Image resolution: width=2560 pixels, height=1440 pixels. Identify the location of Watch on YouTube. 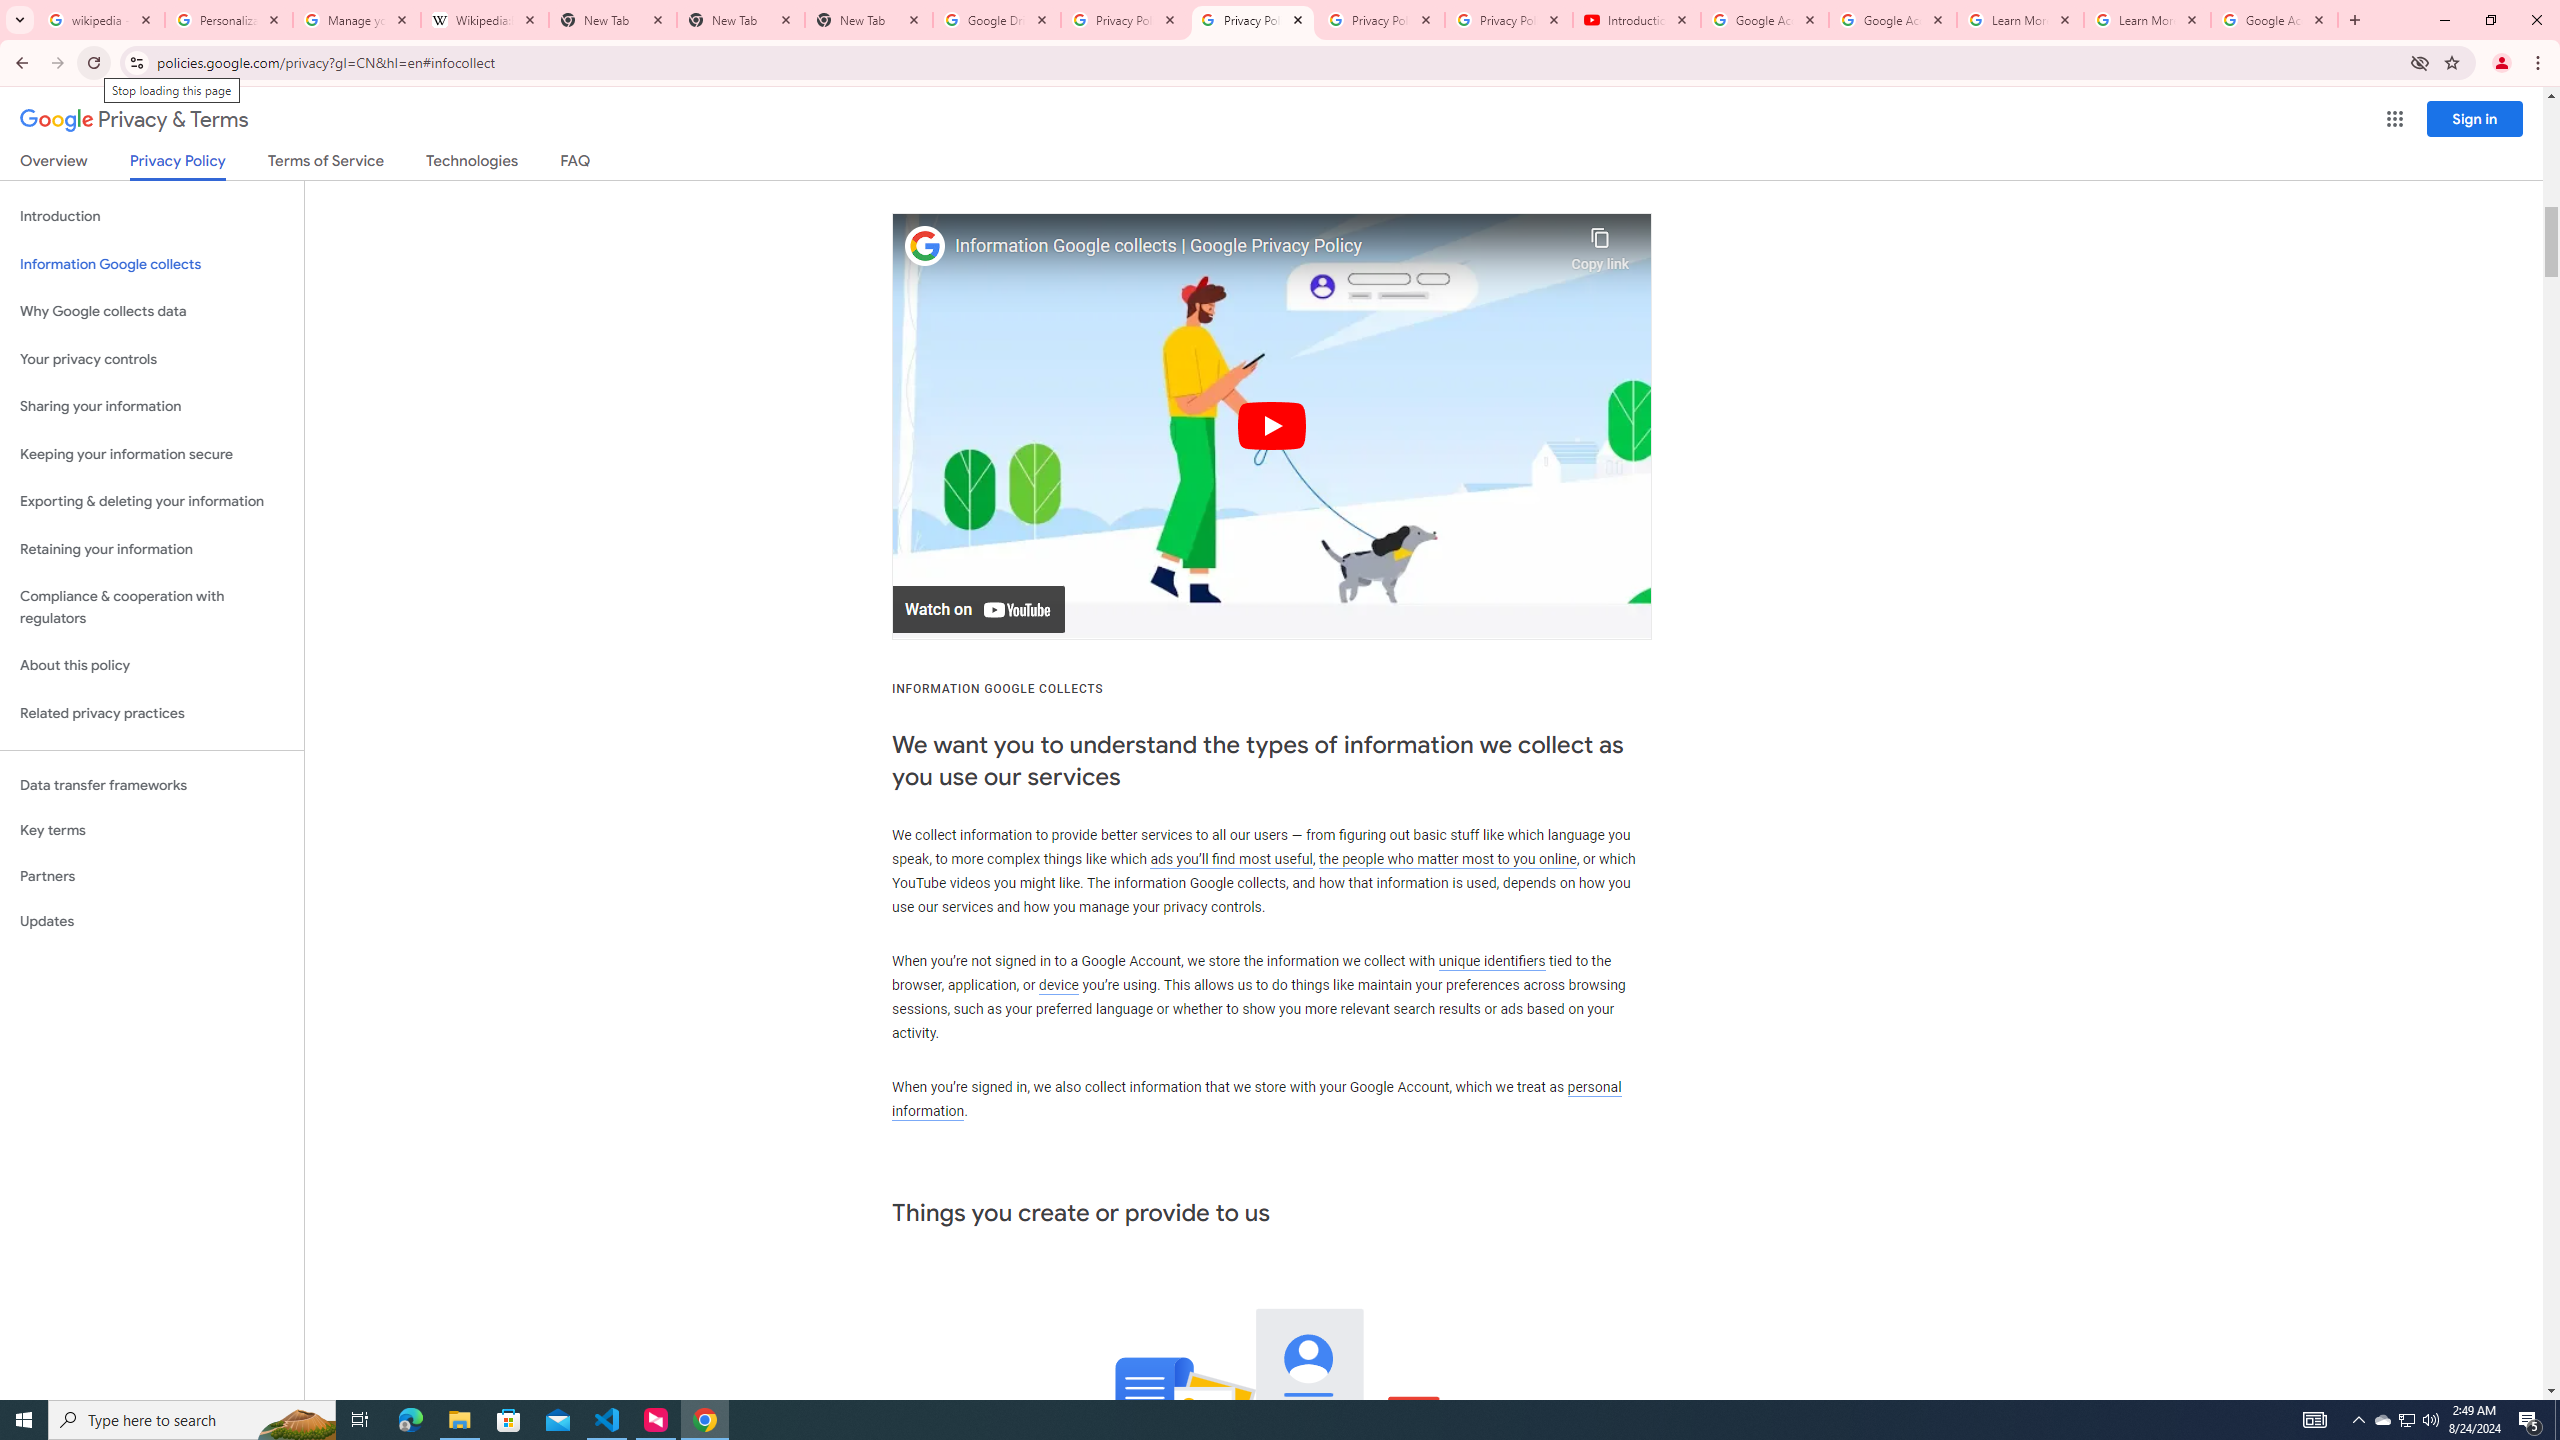
(978, 610).